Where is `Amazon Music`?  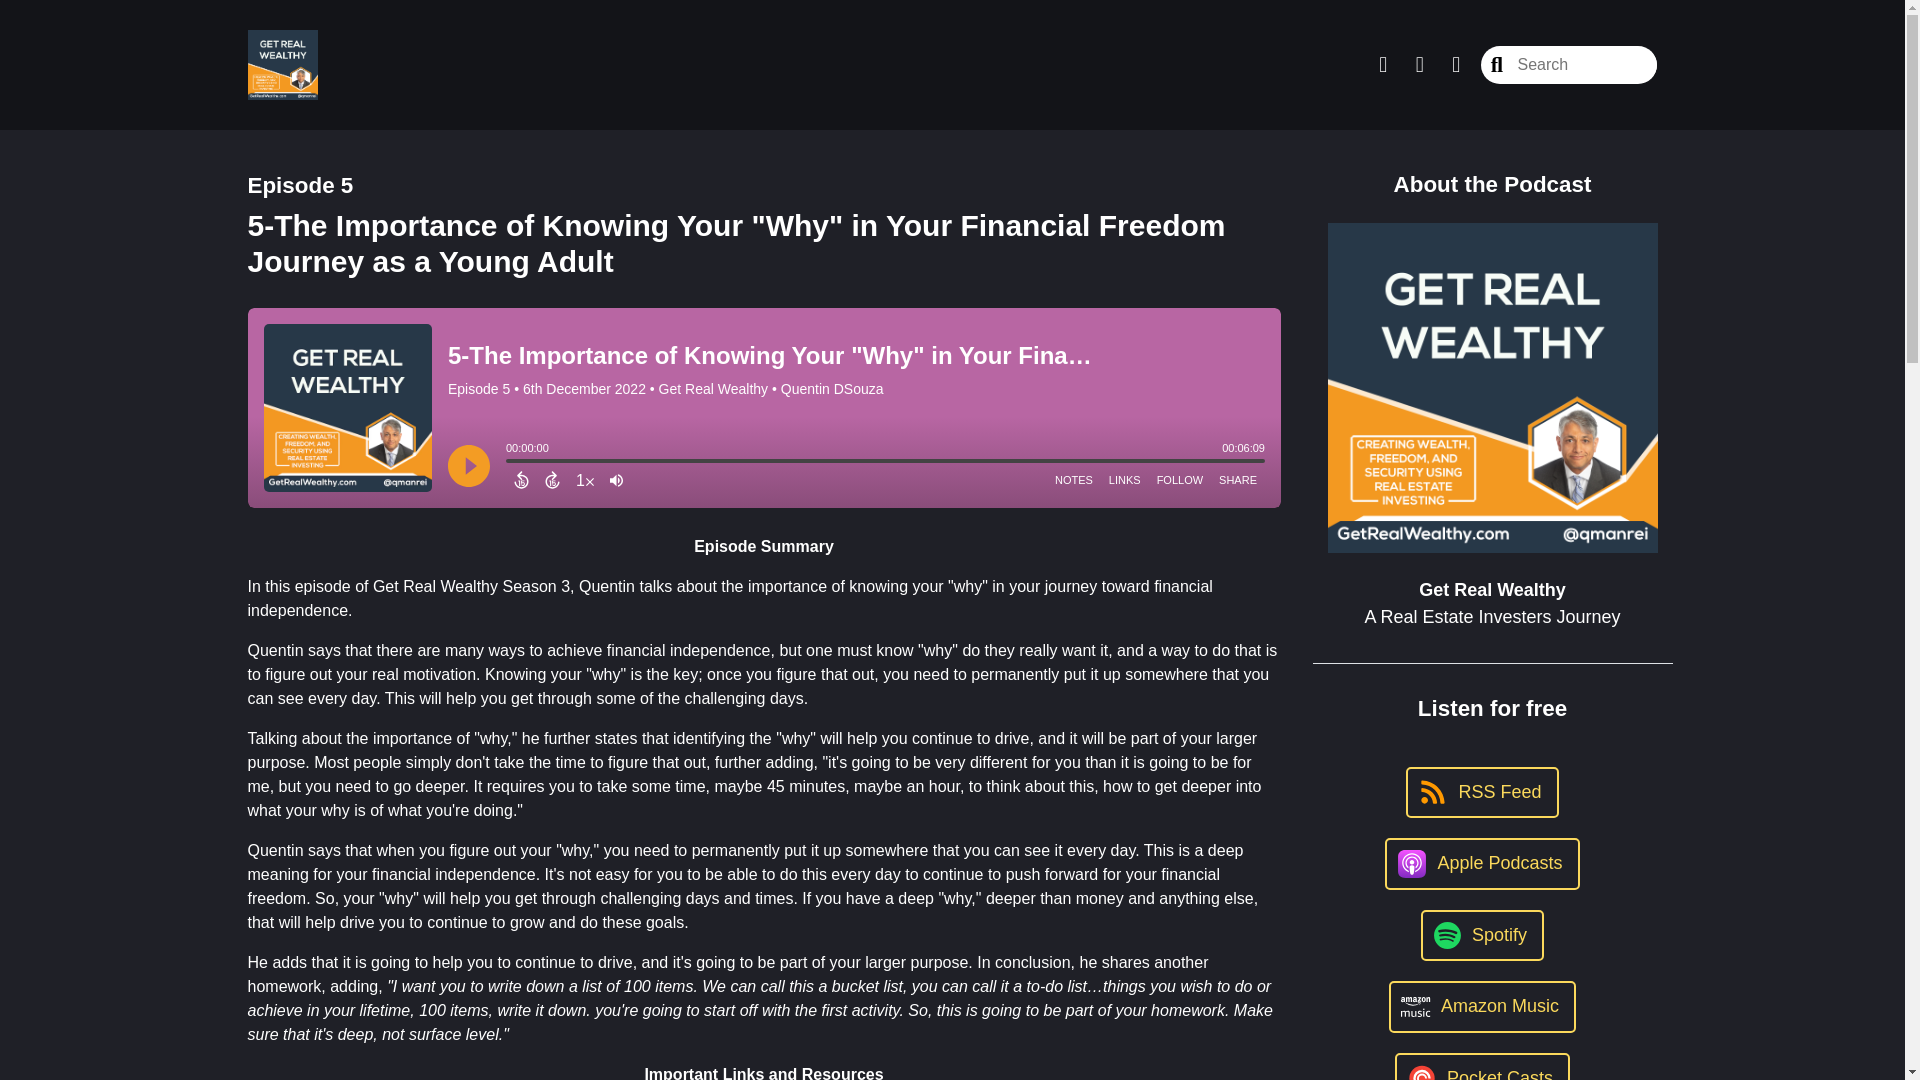
Amazon Music is located at coordinates (1482, 1006).